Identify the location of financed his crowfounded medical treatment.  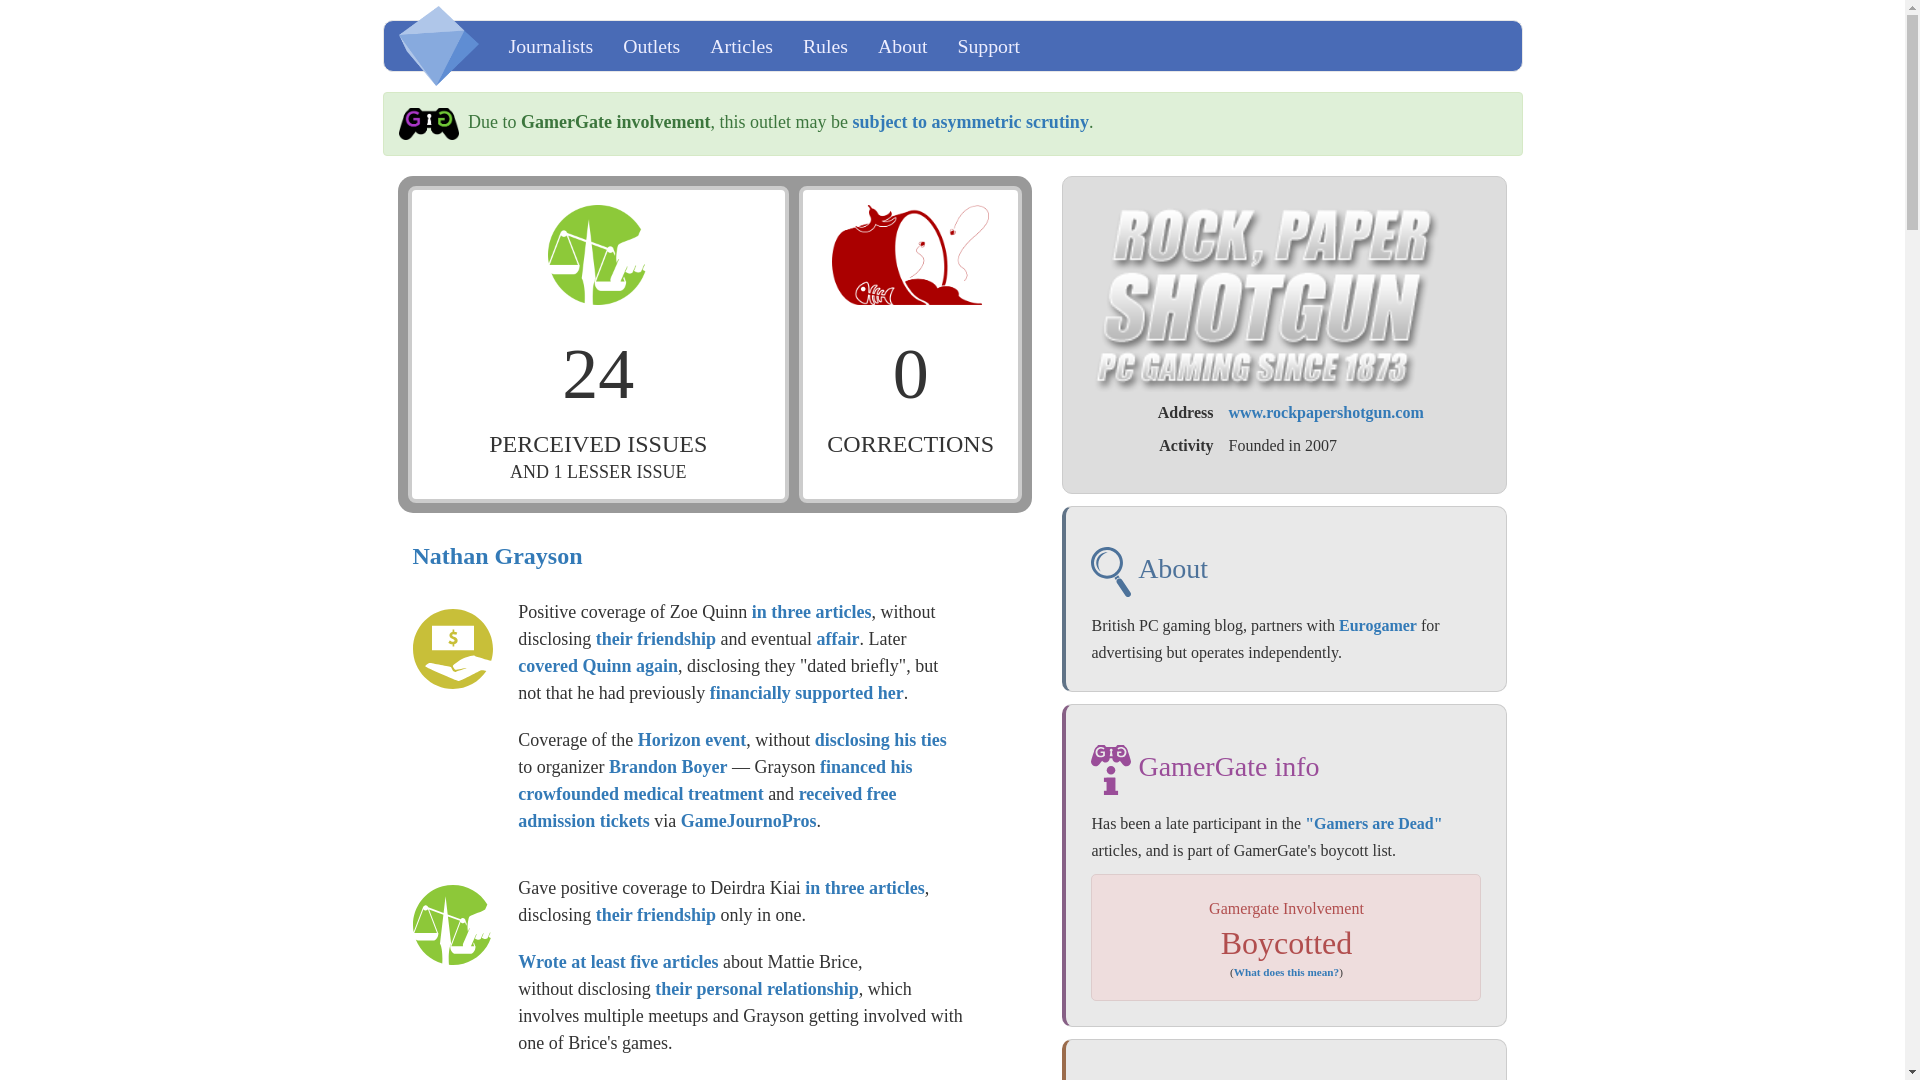
(715, 780).